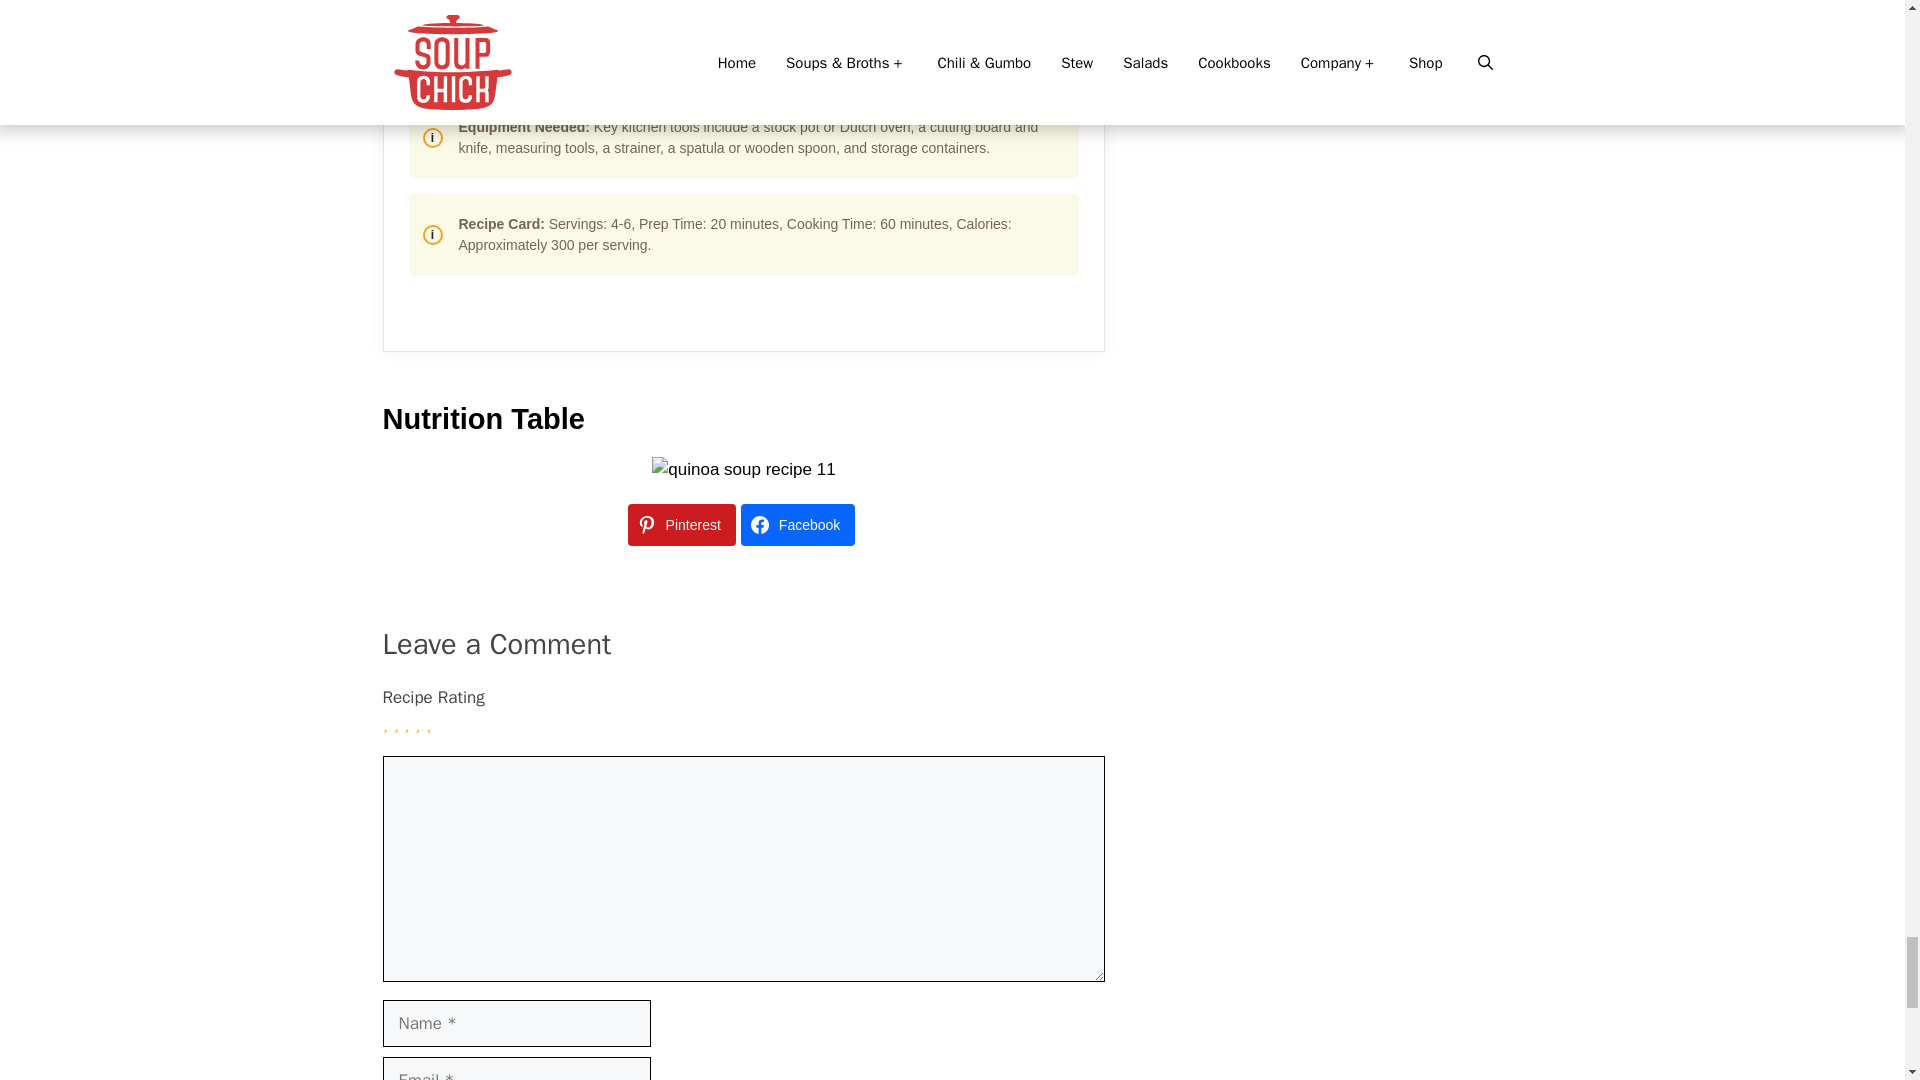 This screenshot has height=1080, width=1920. I want to click on Share on Facebook, so click(798, 525).